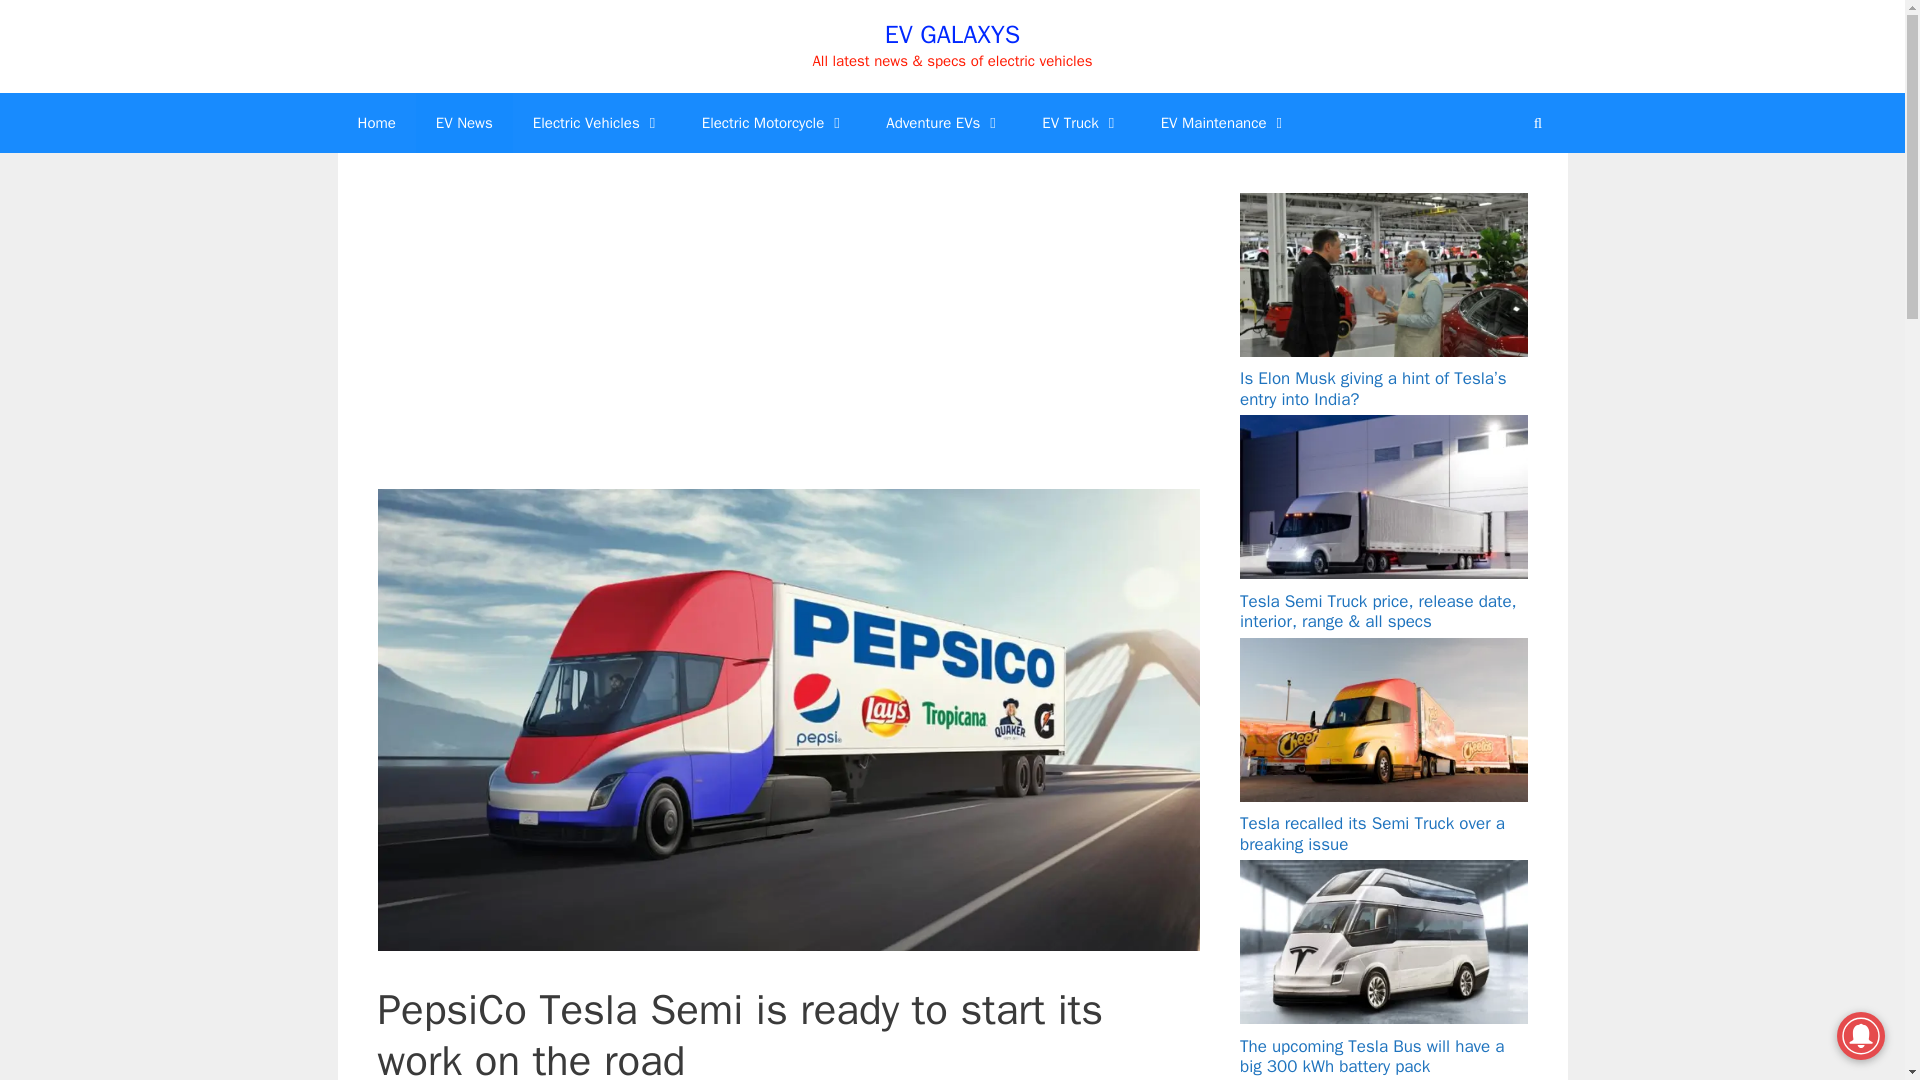 The height and width of the screenshot is (1080, 1920). Describe the element at coordinates (464, 122) in the screenshot. I see `EV News` at that location.